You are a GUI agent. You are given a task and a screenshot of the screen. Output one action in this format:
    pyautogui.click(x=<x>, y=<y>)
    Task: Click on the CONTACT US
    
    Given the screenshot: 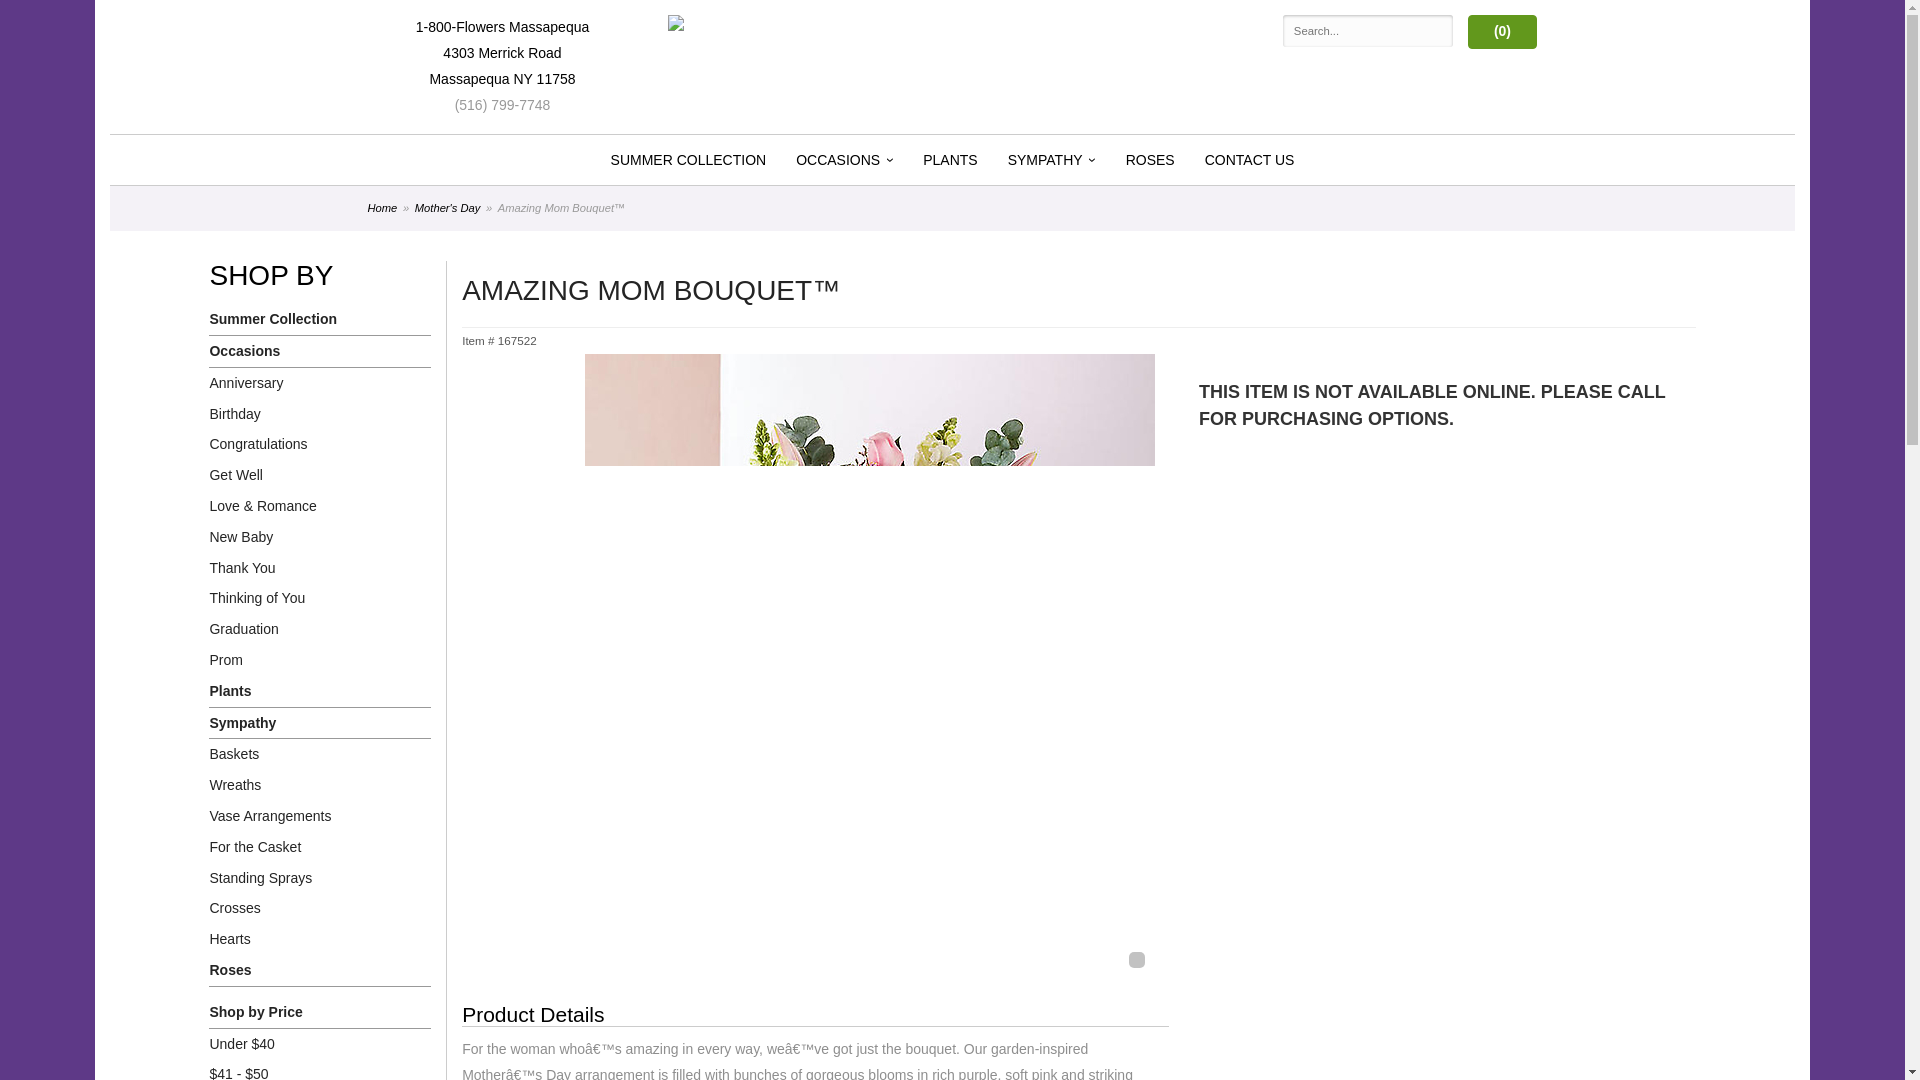 What is the action you would take?
    pyautogui.click(x=1250, y=160)
    